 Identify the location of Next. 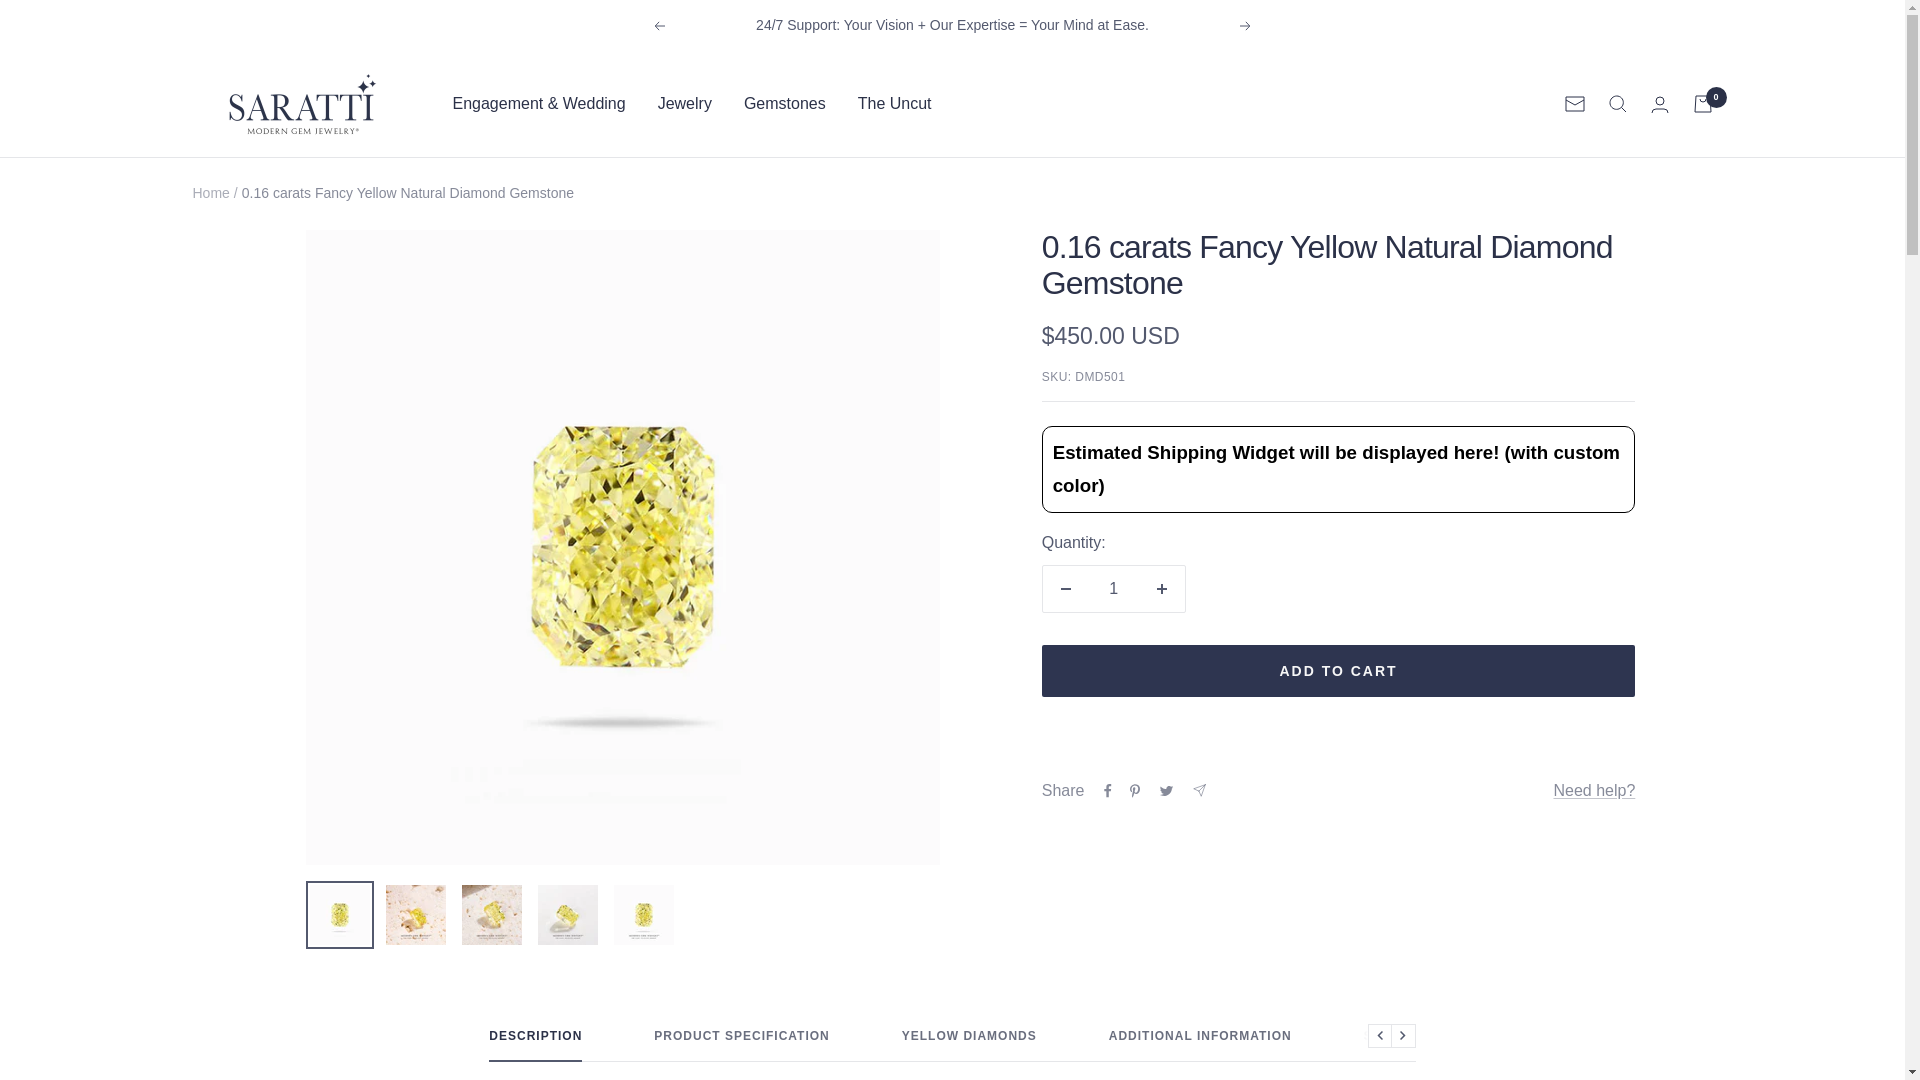
(1246, 26).